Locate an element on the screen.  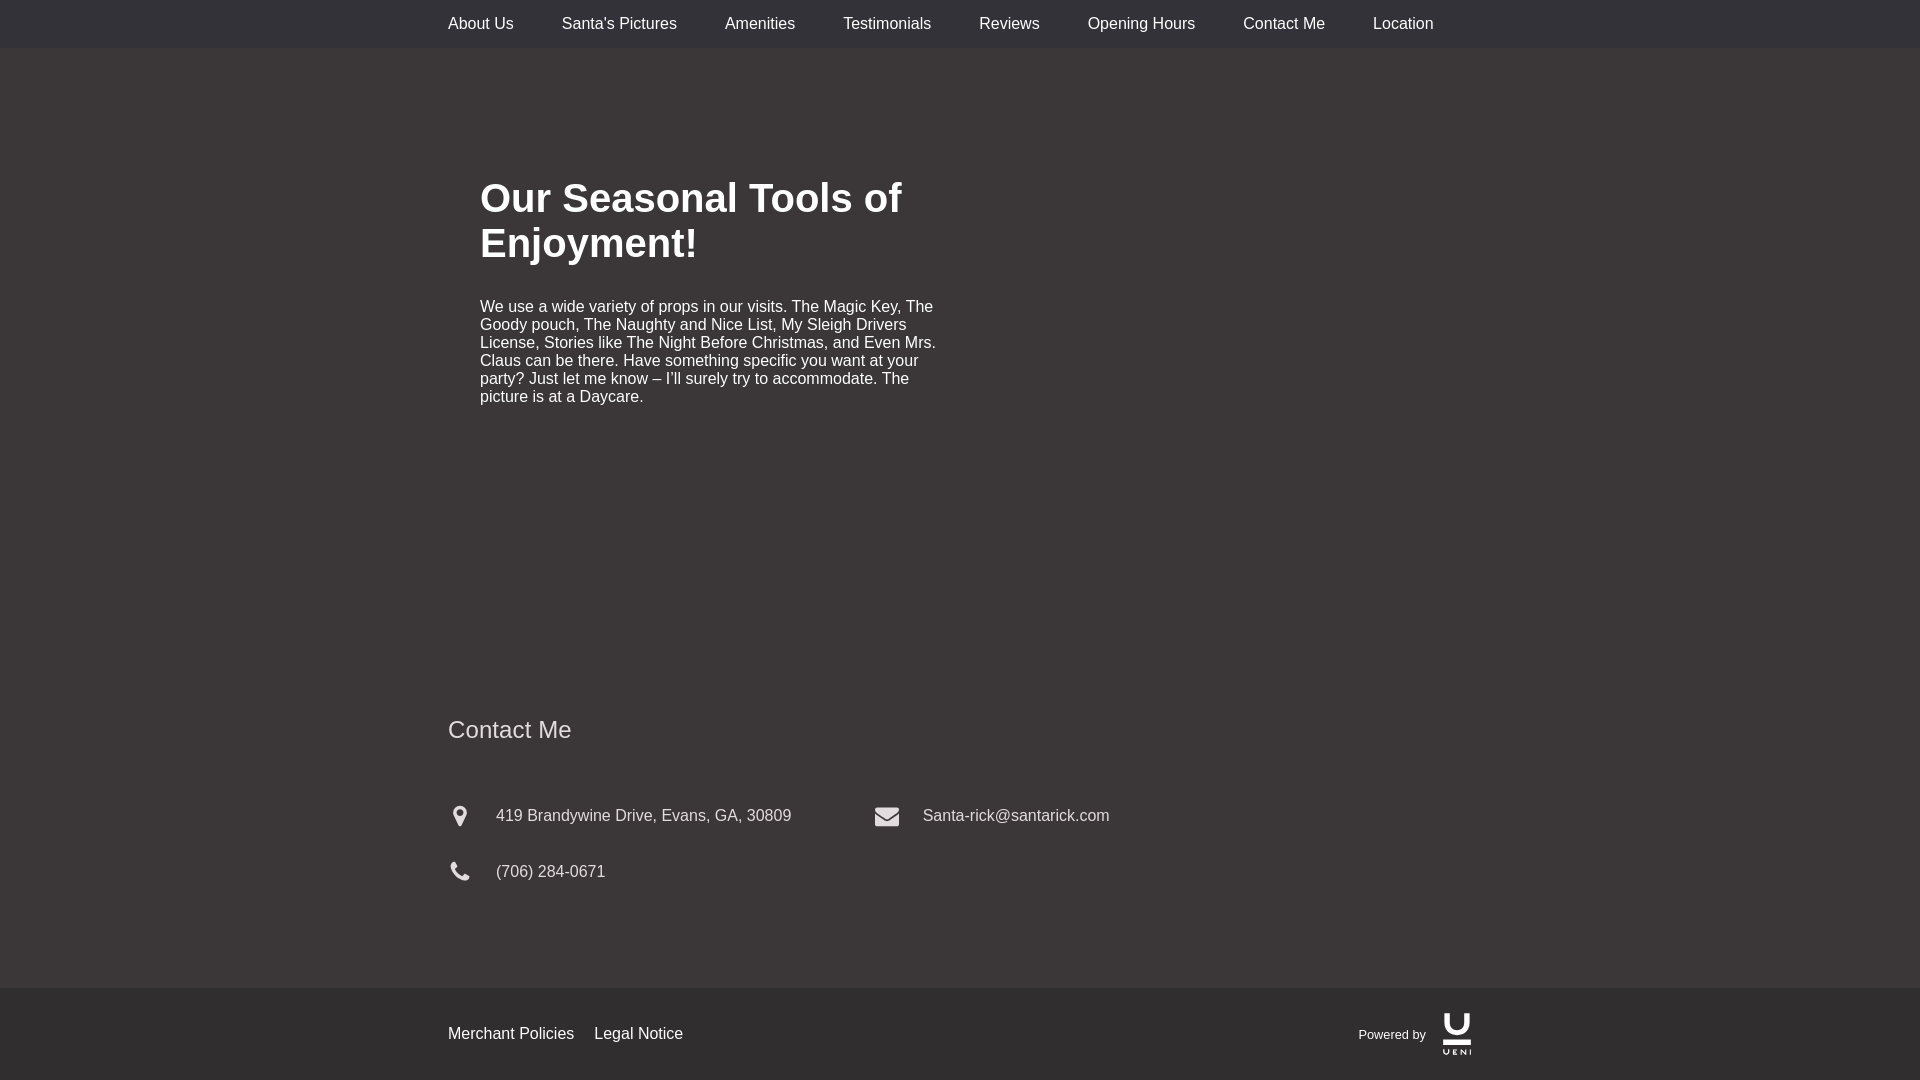
Location is located at coordinates (1403, 24).